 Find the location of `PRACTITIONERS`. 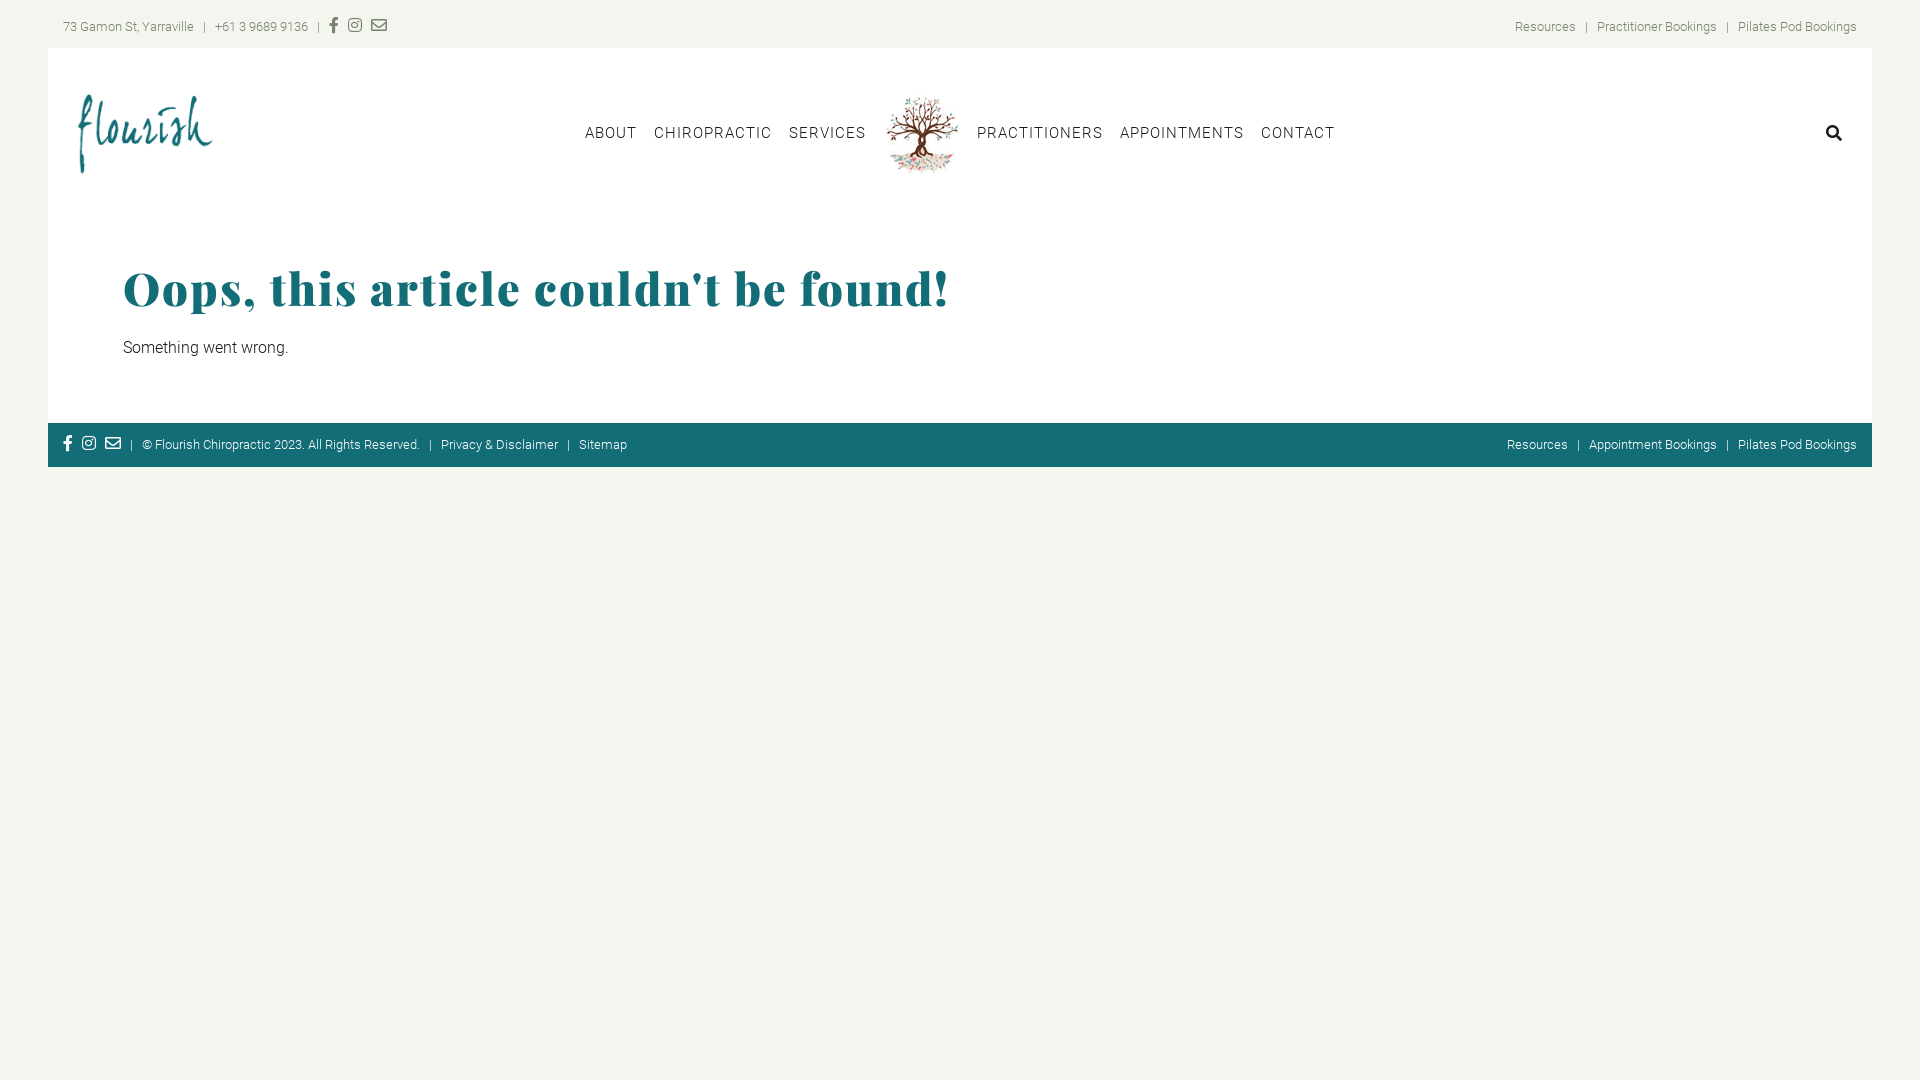

PRACTITIONERS is located at coordinates (1040, 134).